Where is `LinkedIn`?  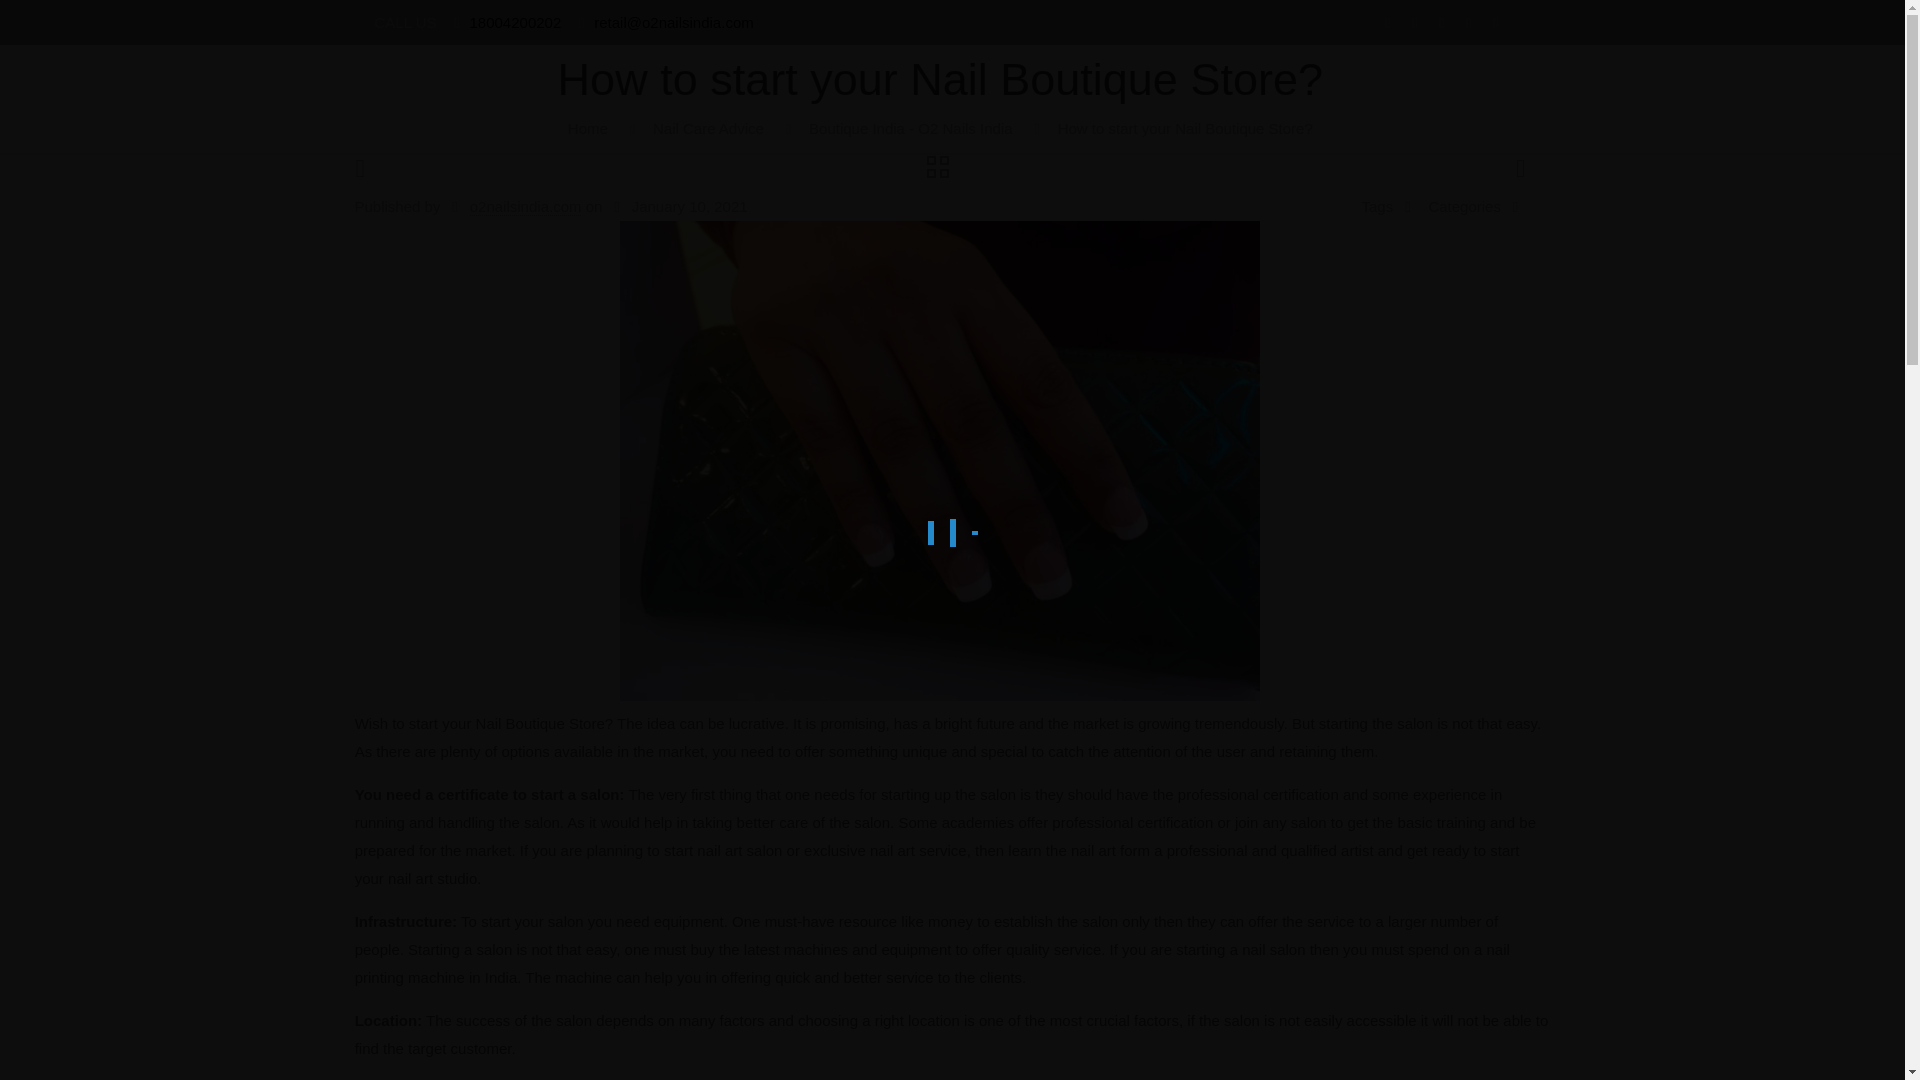 LinkedIn is located at coordinates (1442, 22).